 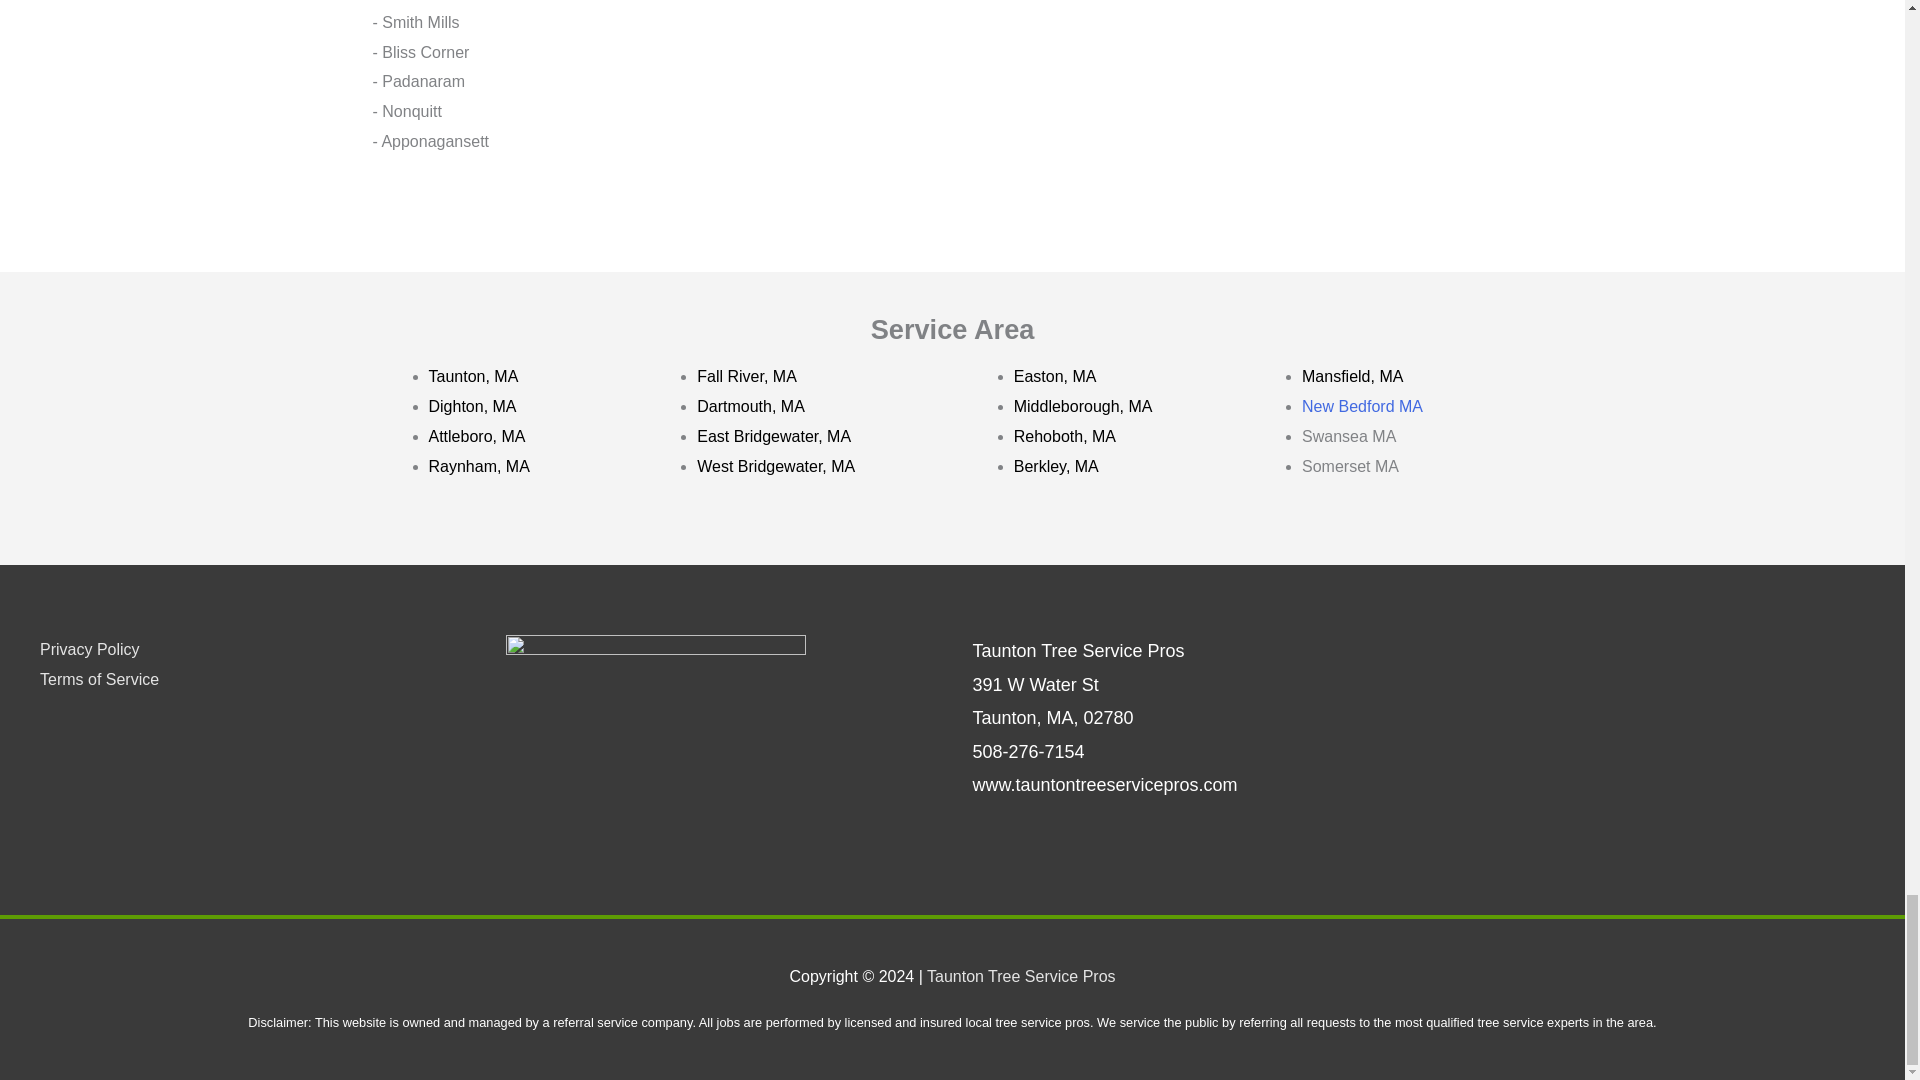 I want to click on Dartmouth, MA, so click(x=750, y=406).